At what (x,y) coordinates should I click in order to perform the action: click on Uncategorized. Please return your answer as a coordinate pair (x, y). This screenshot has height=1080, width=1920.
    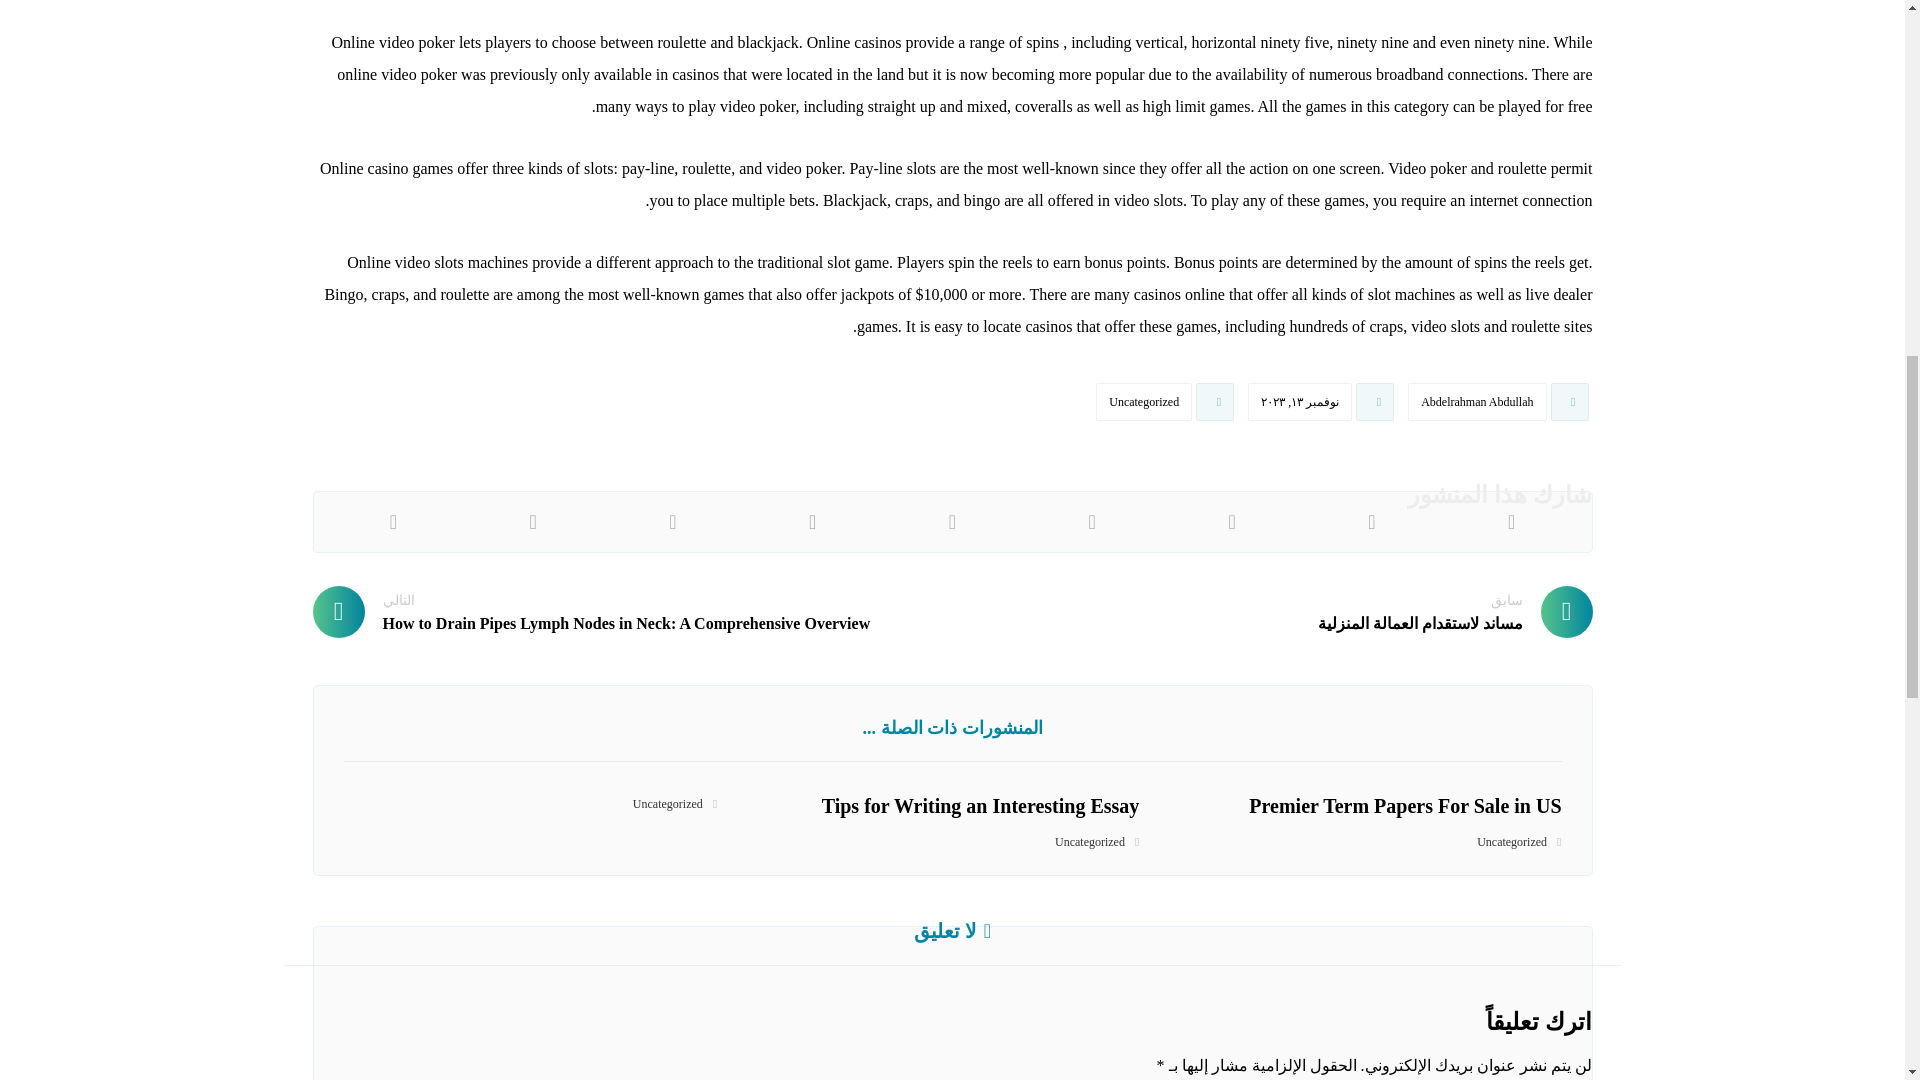
    Looking at the image, I should click on (1144, 402).